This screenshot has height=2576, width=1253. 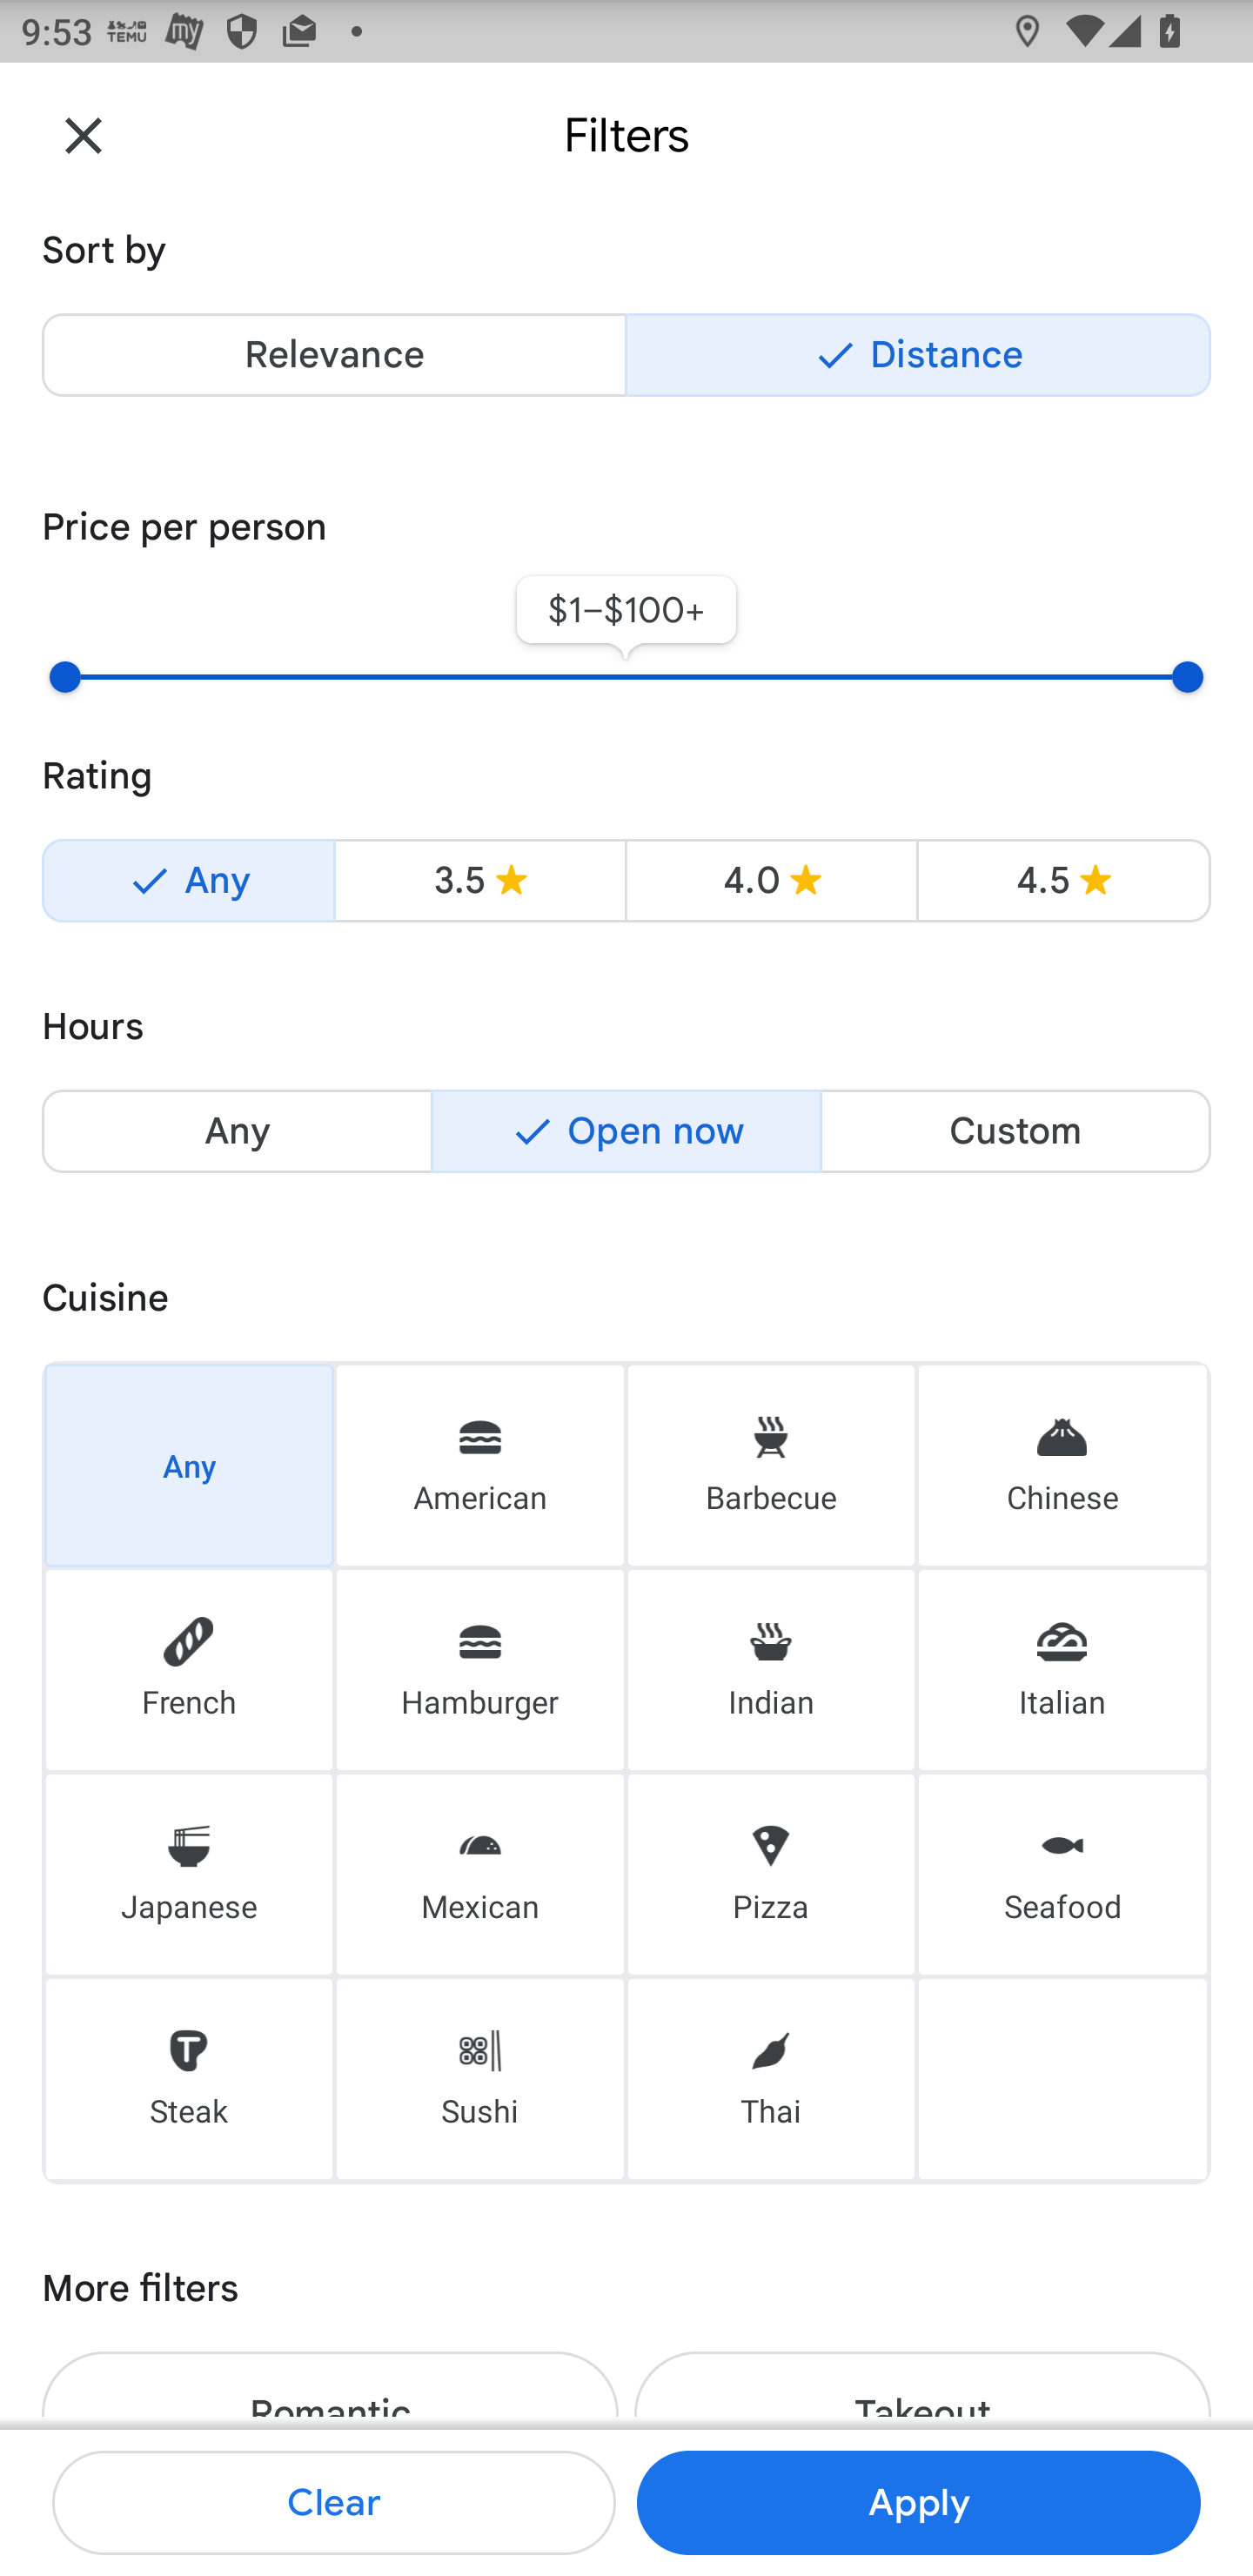 I want to click on Custom, so click(x=1015, y=1131).